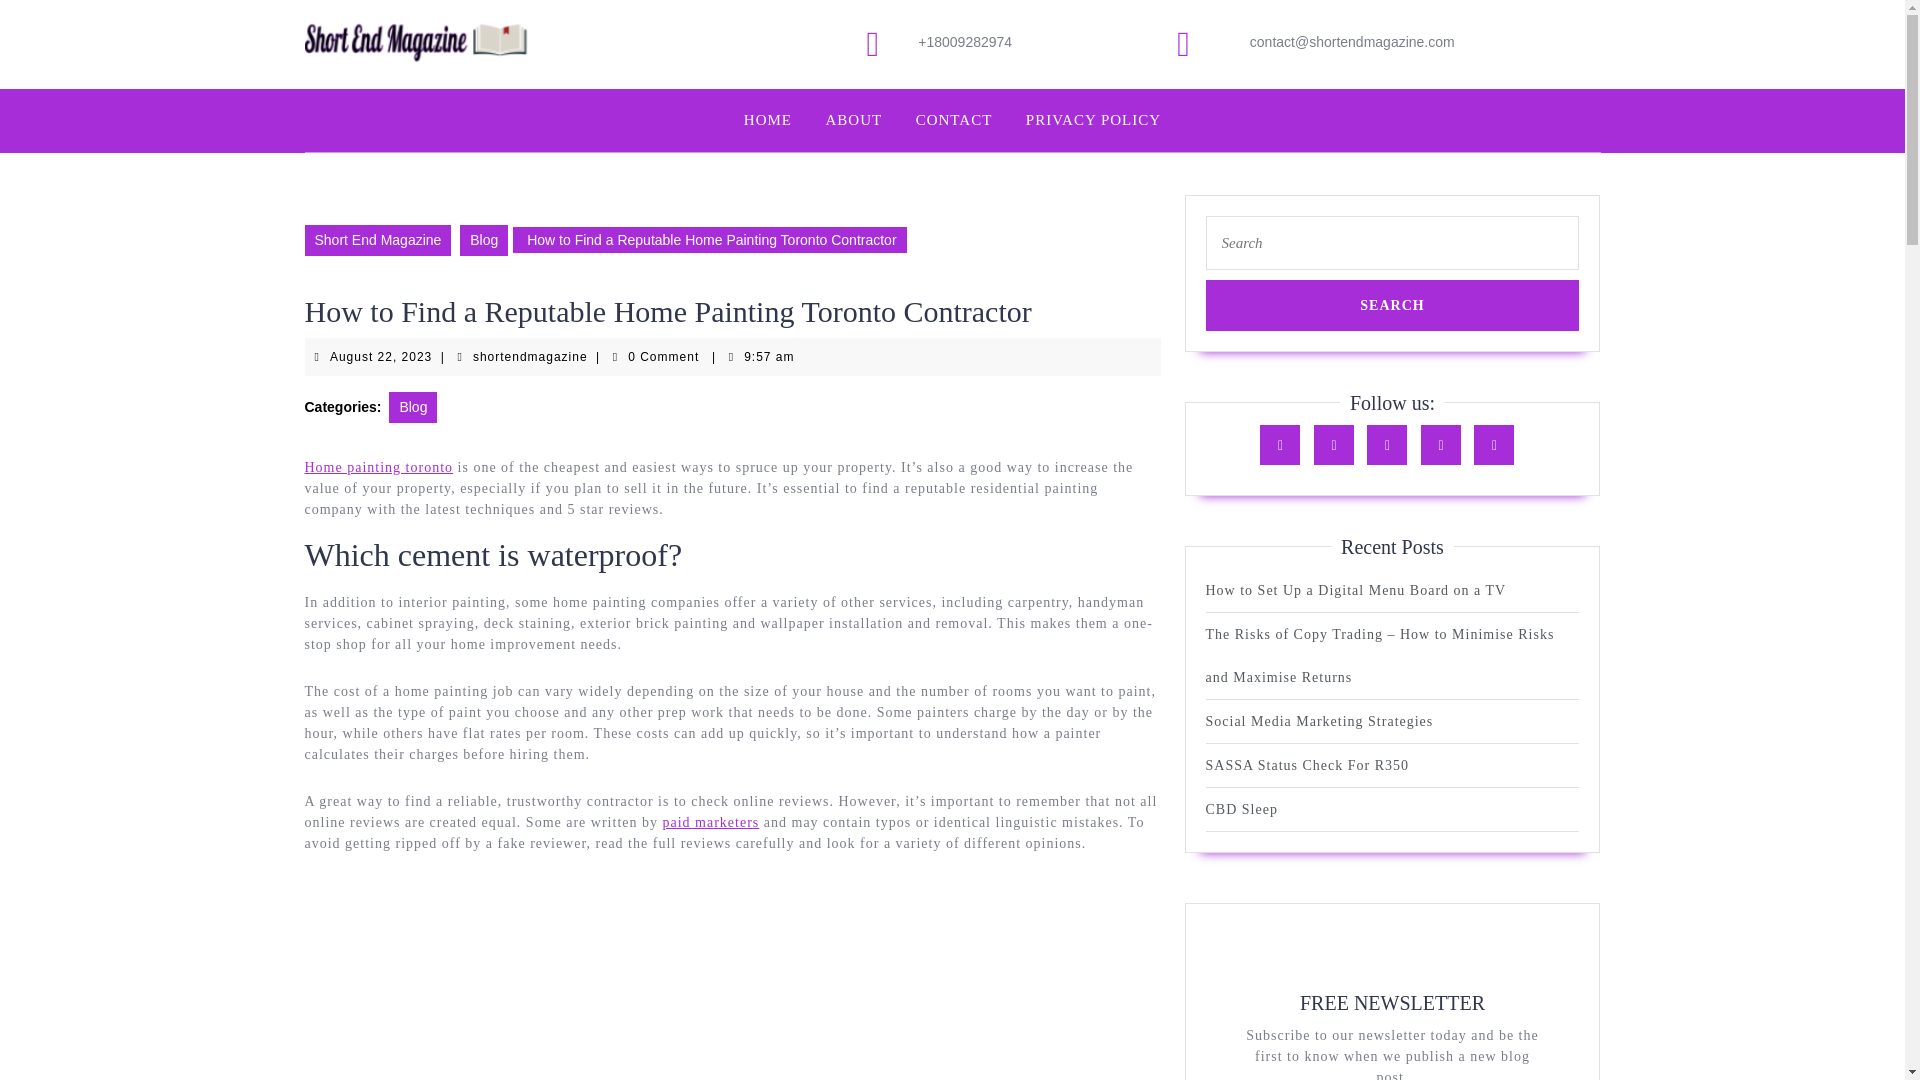 The image size is (1920, 1080). What do you see at coordinates (1392, 304) in the screenshot?
I see `Twitter` at bounding box center [1392, 304].